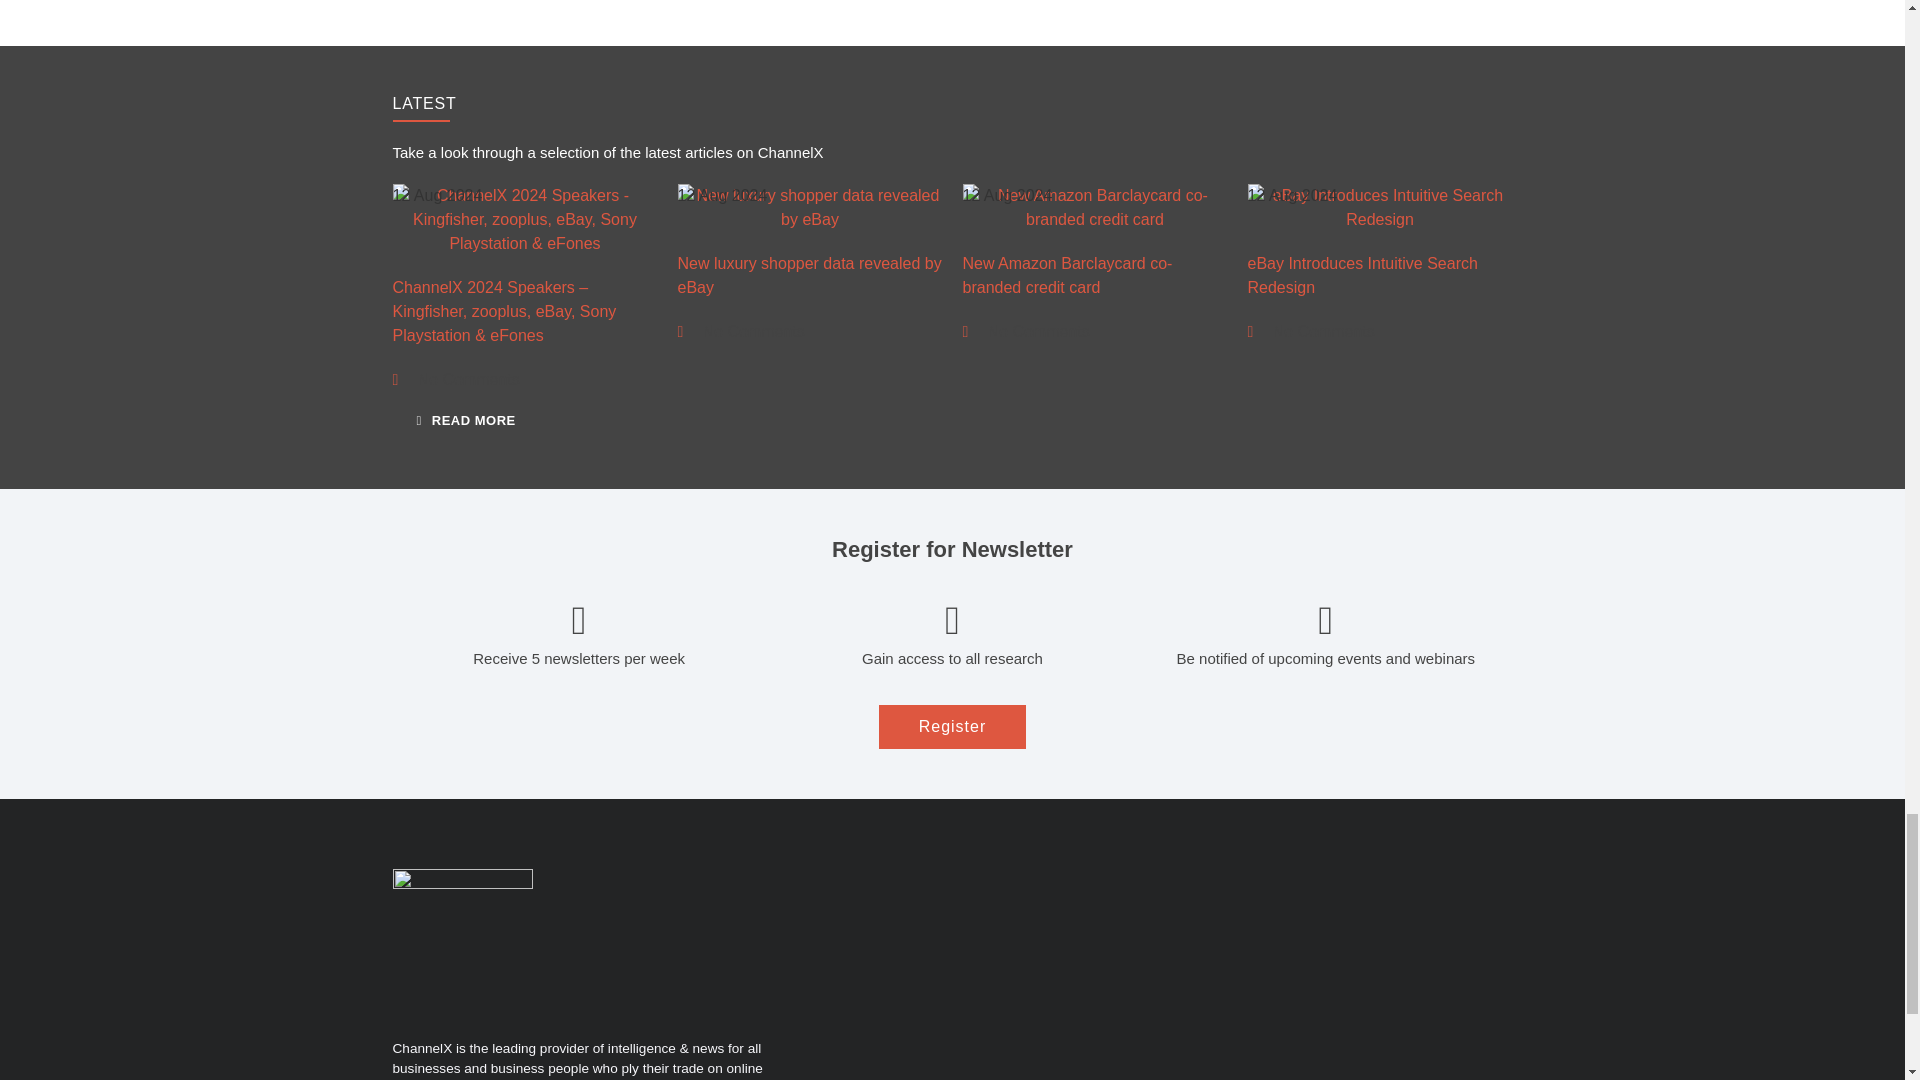  What do you see at coordinates (810, 208) in the screenshot?
I see `New luxury shopper data revealed by eBay` at bounding box center [810, 208].